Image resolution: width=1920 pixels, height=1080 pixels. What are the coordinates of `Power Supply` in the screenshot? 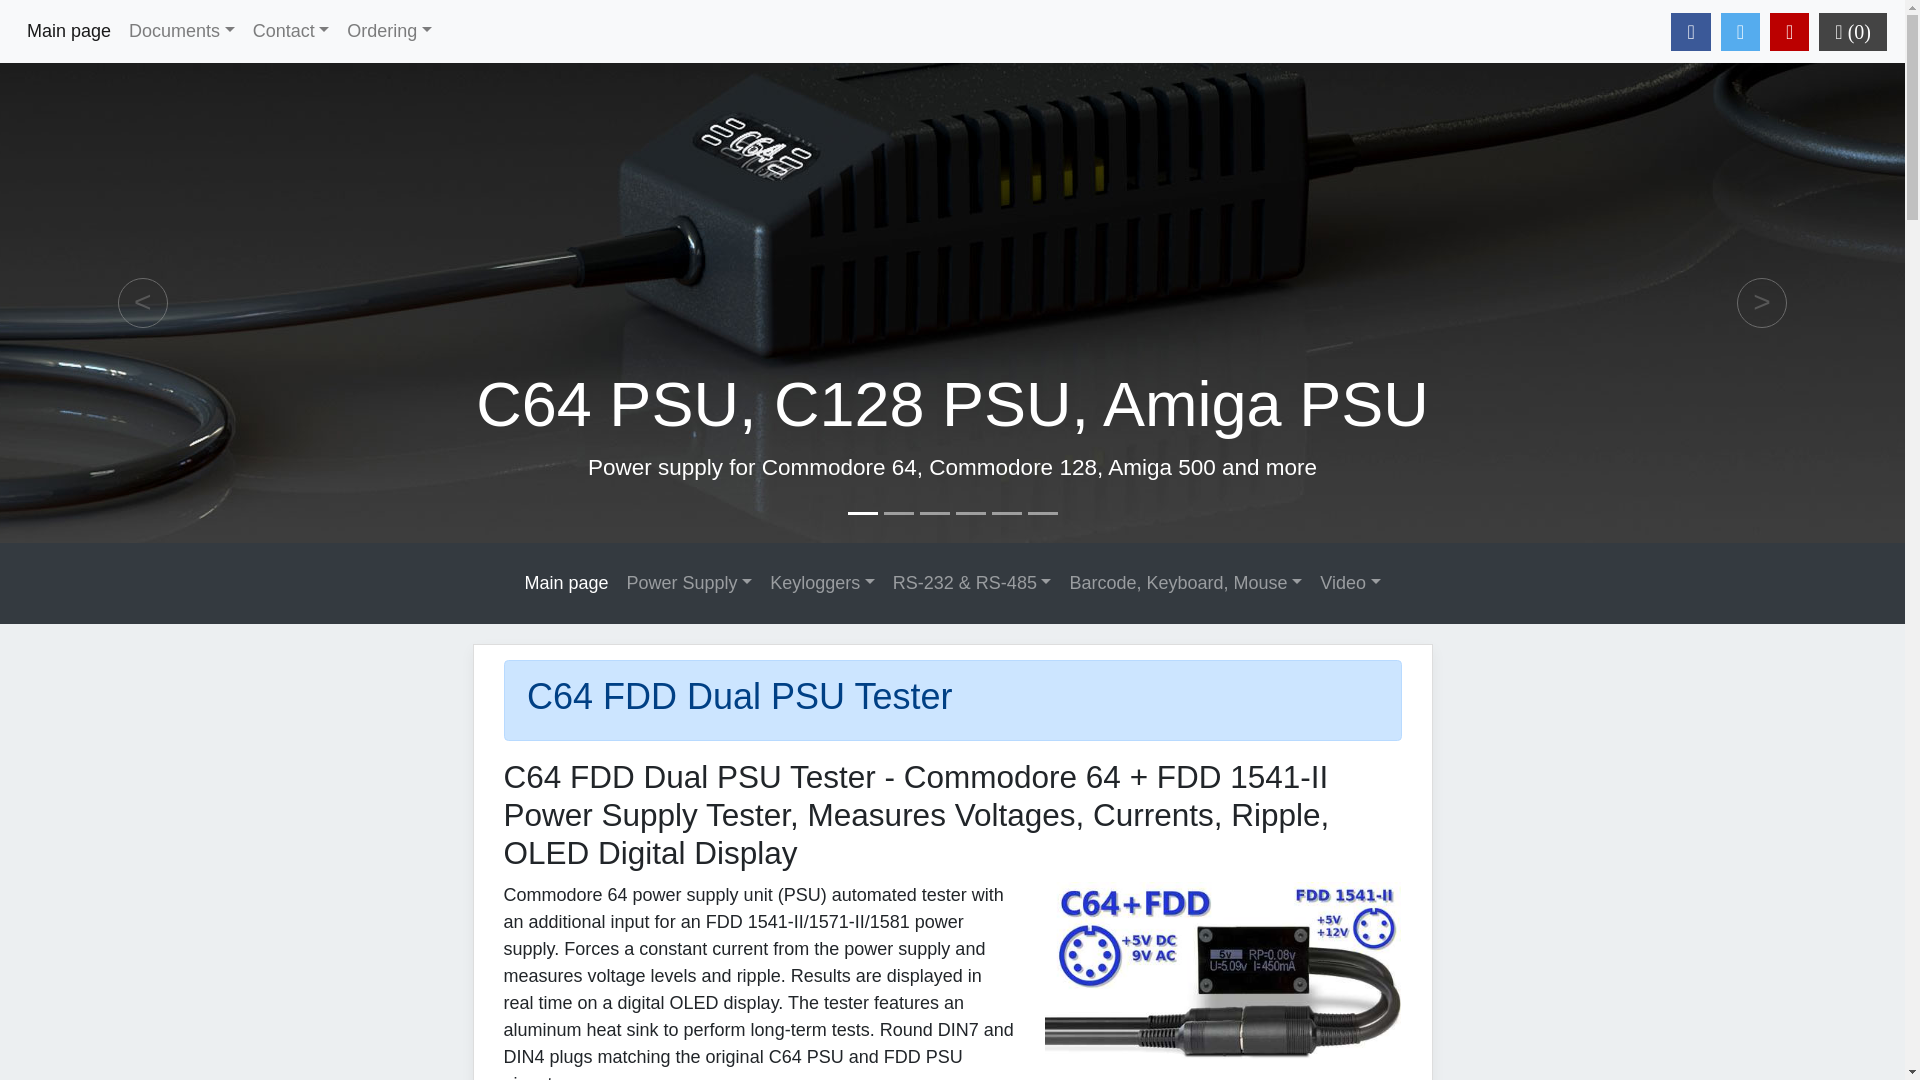 It's located at (690, 582).